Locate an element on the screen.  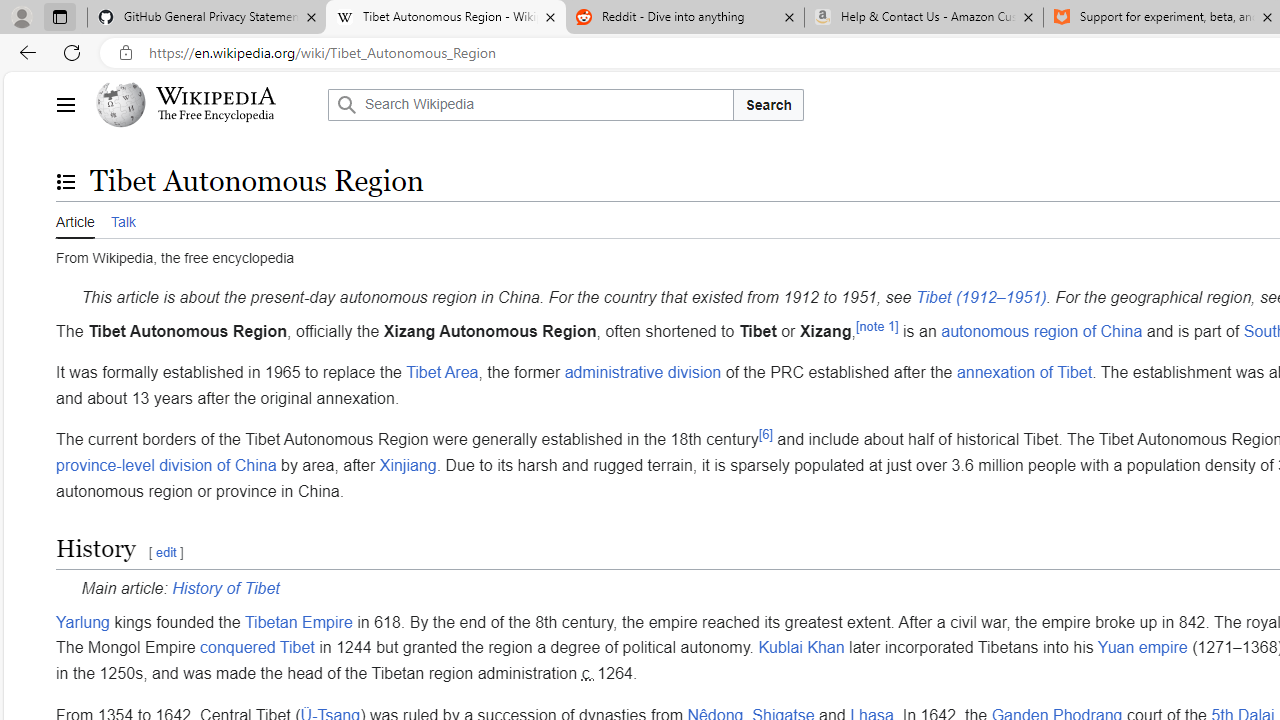
Tibet Autonomous Region - Wikipedia is located at coordinates (445, 18).